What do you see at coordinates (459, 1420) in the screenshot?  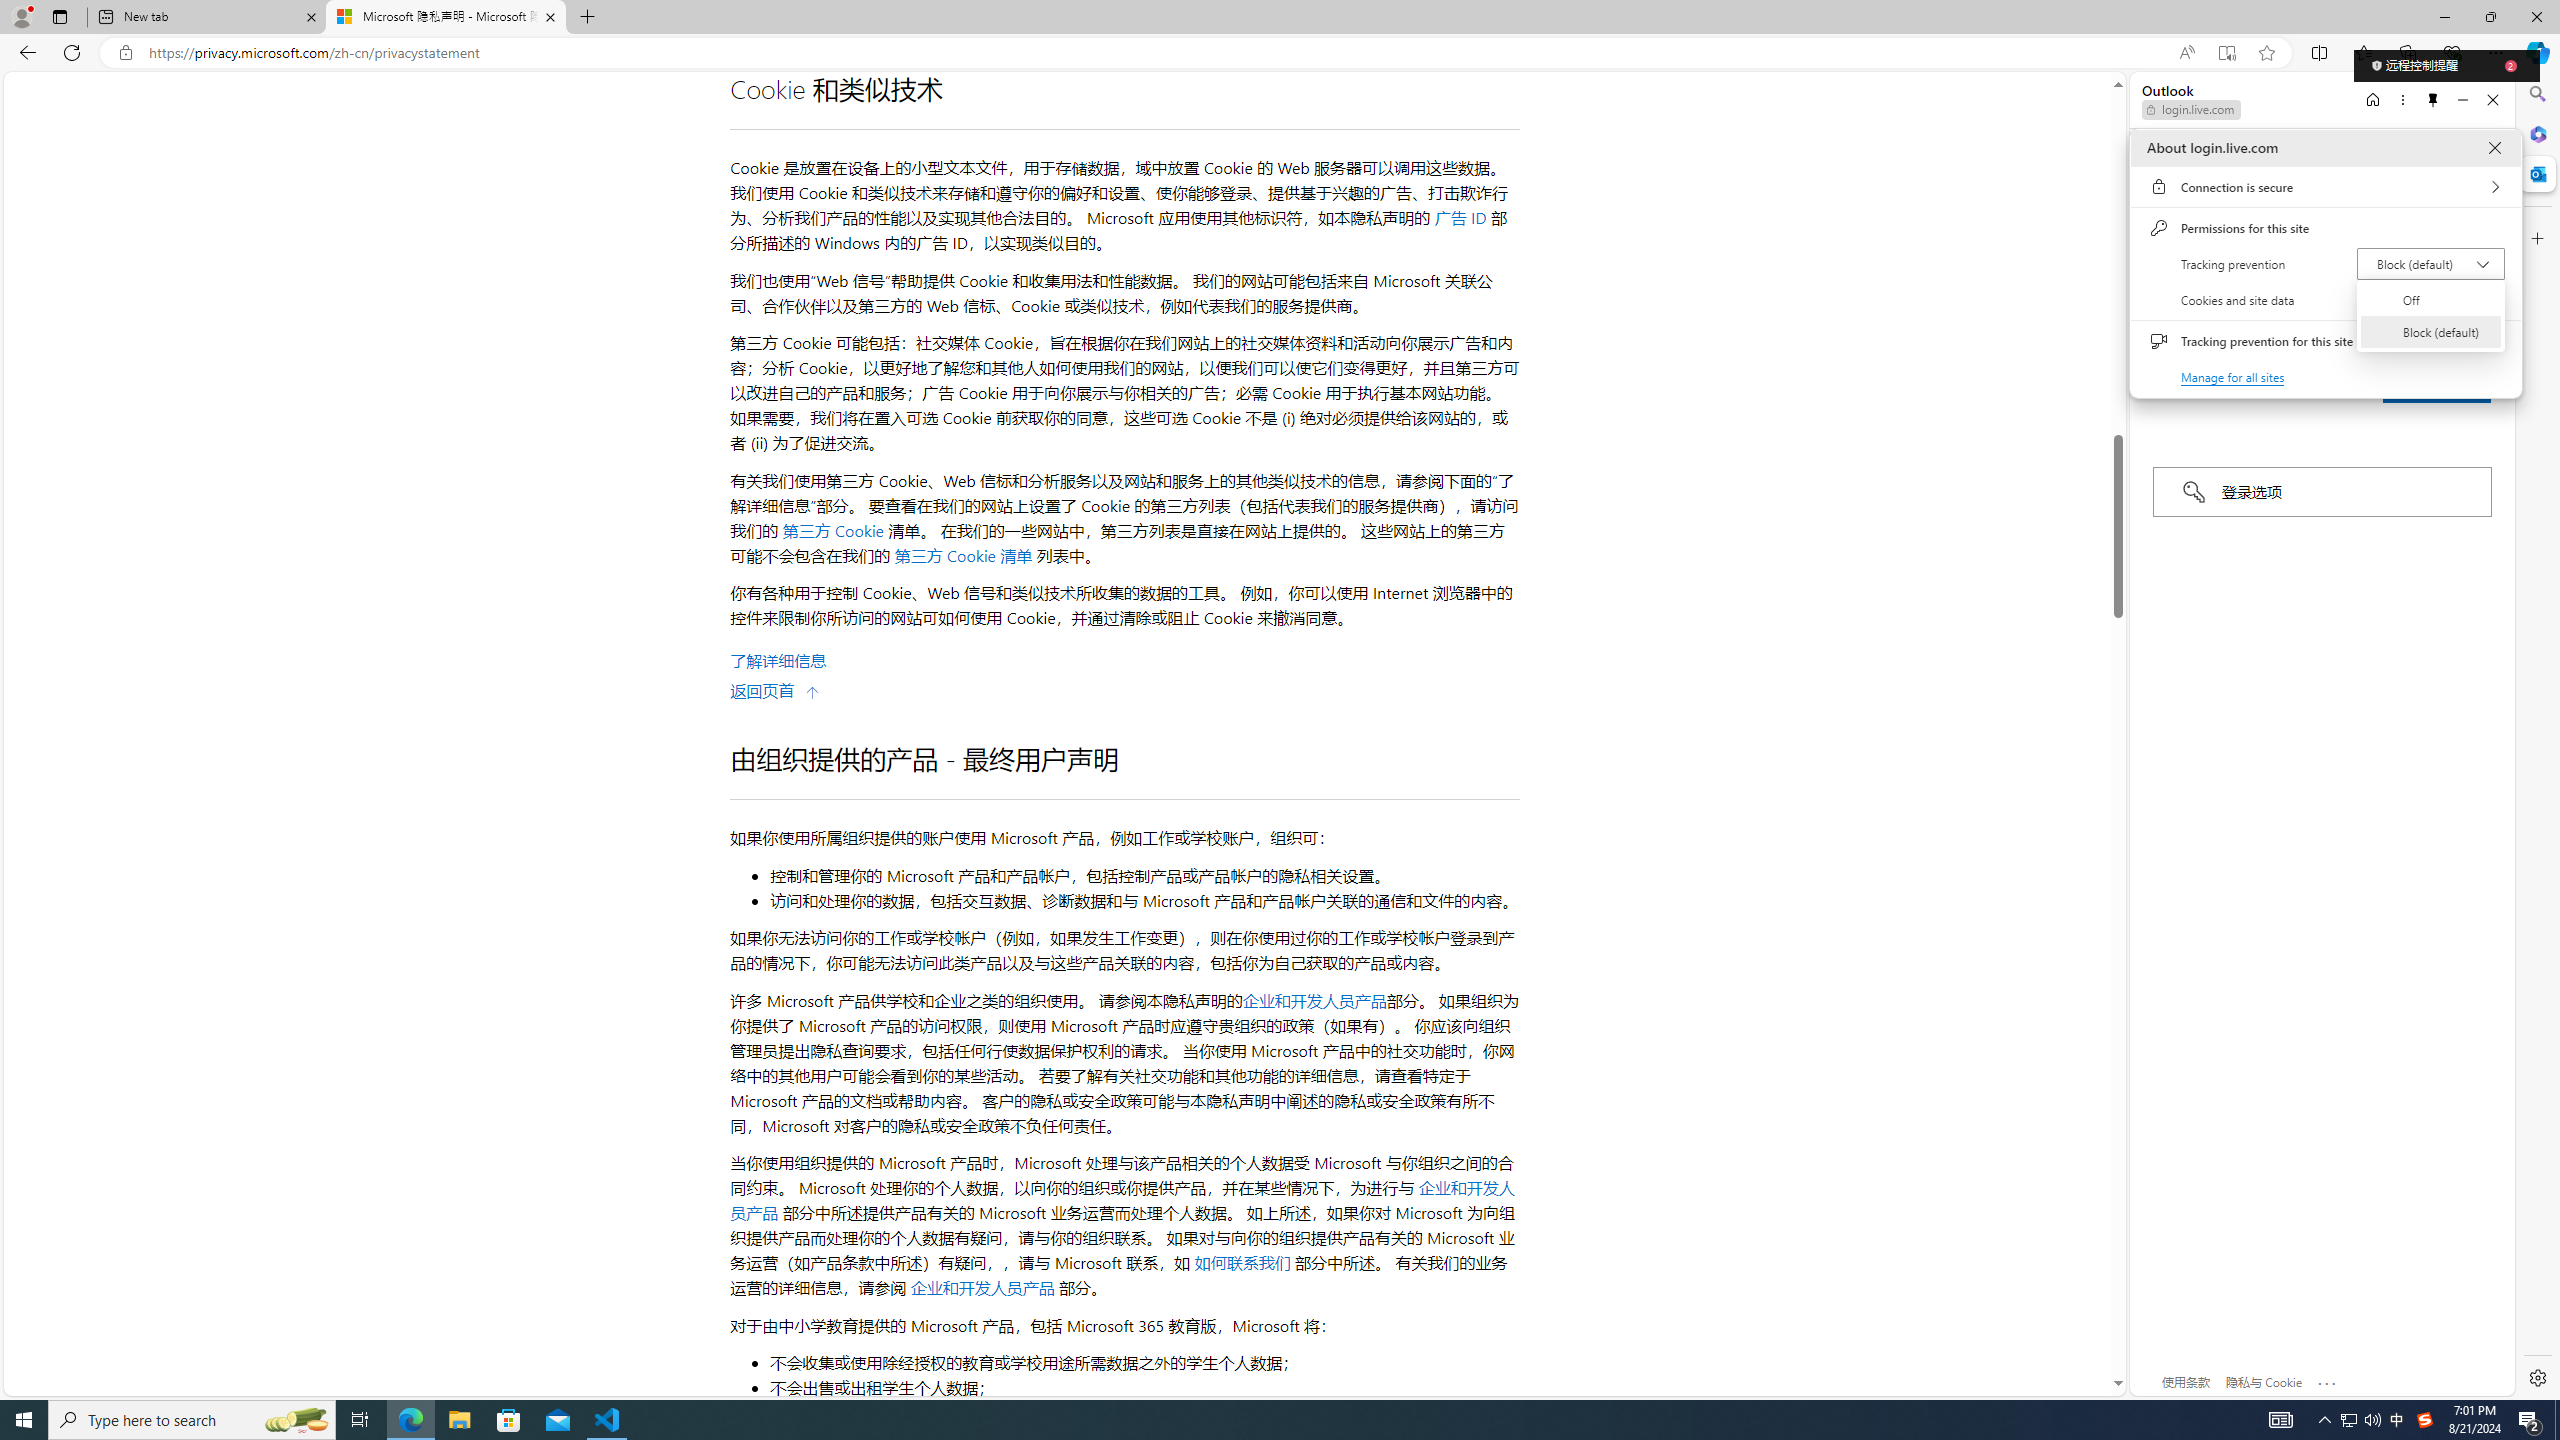 I see `File Explorer` at bounding box center [459, 1420].